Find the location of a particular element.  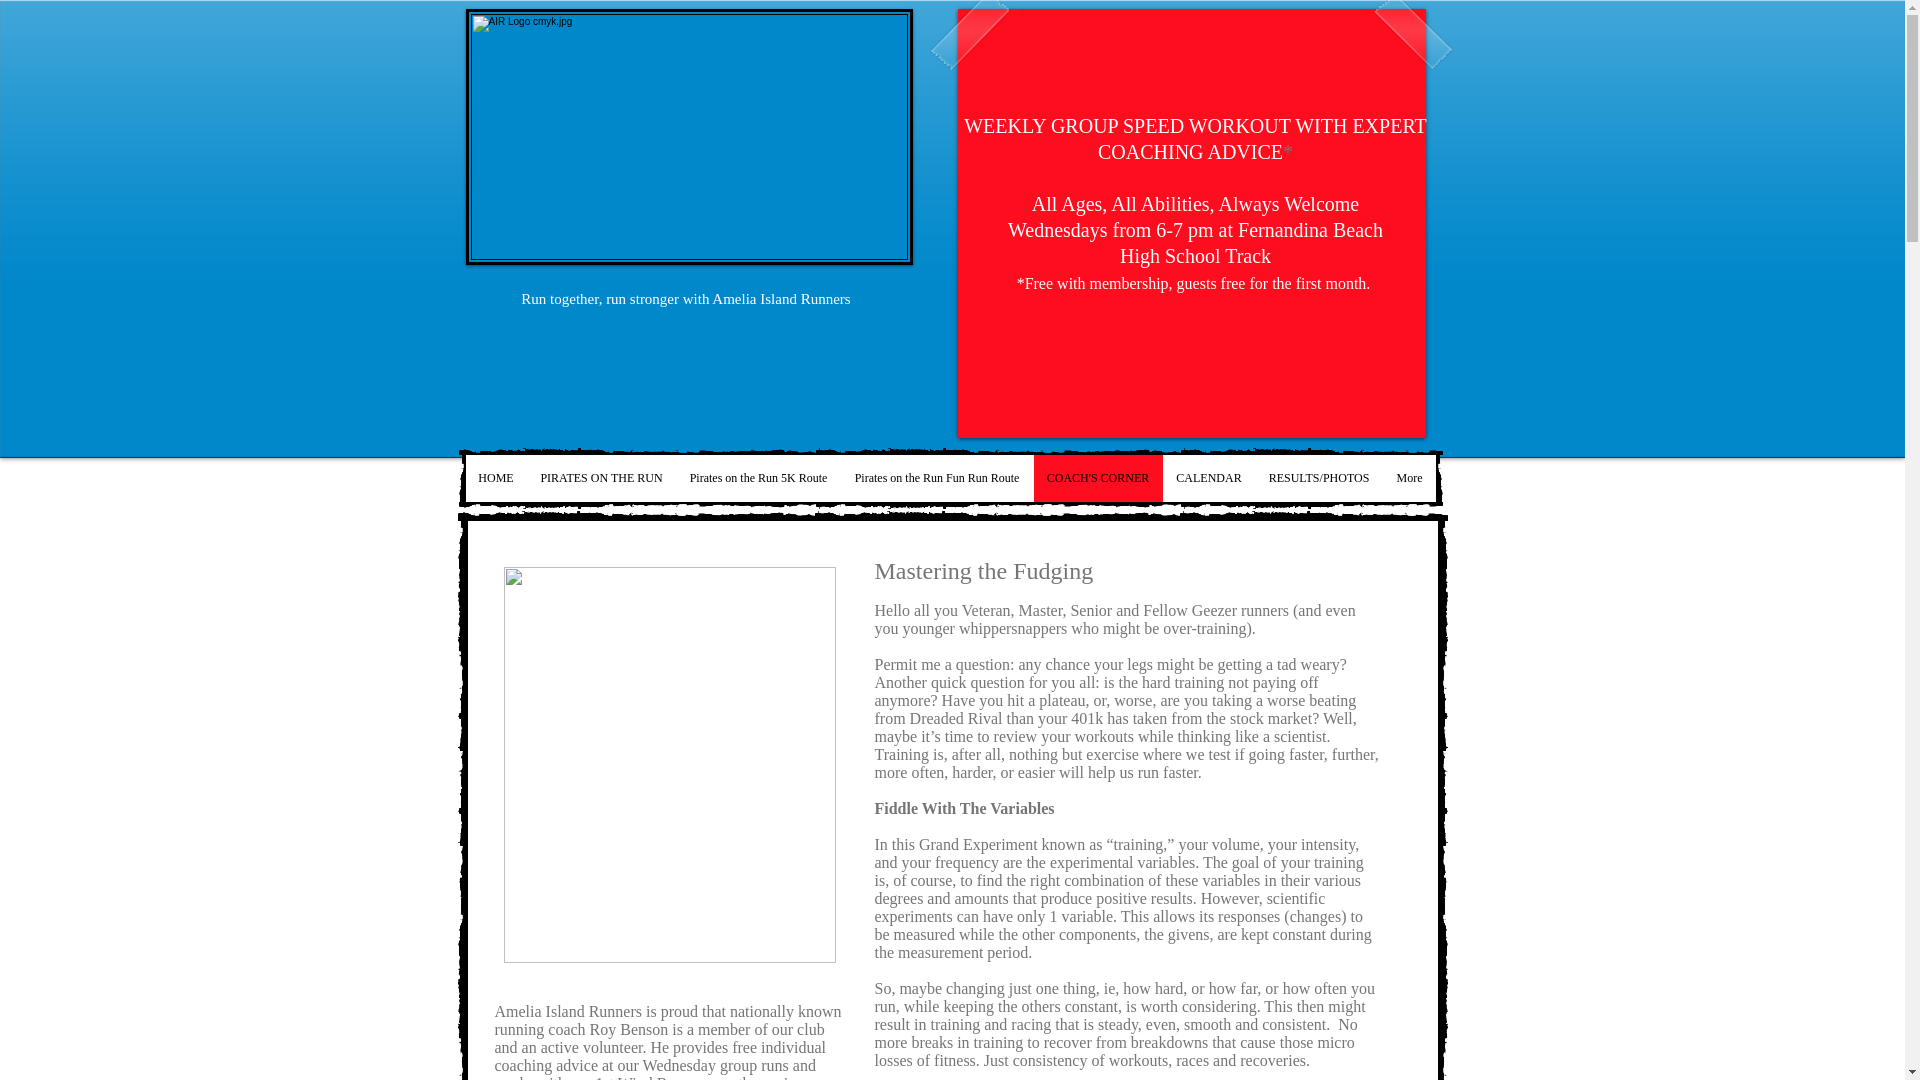

COACH'S CORNER is located at coordinates (1096, 478).